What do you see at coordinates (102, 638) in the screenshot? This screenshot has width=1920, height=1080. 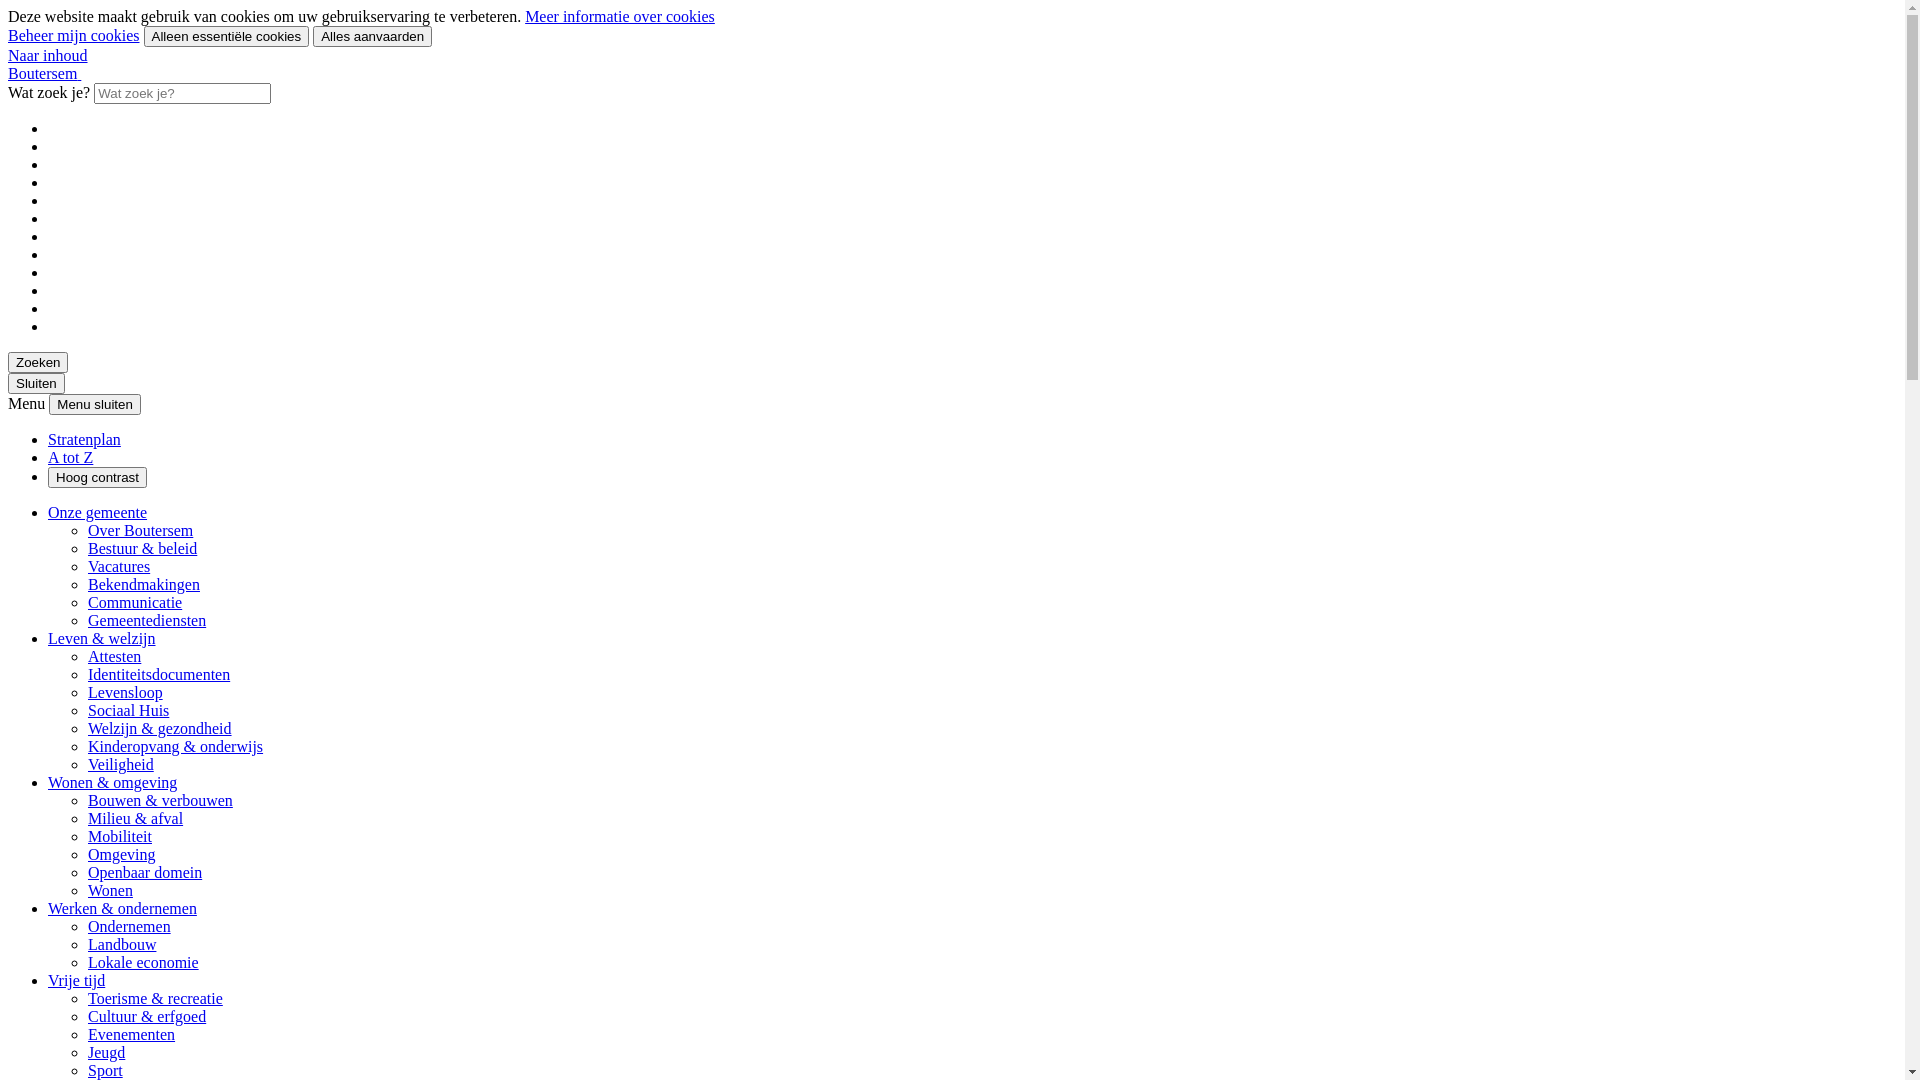 I see `Leven & welzijn` at bounding box center [102, 638].